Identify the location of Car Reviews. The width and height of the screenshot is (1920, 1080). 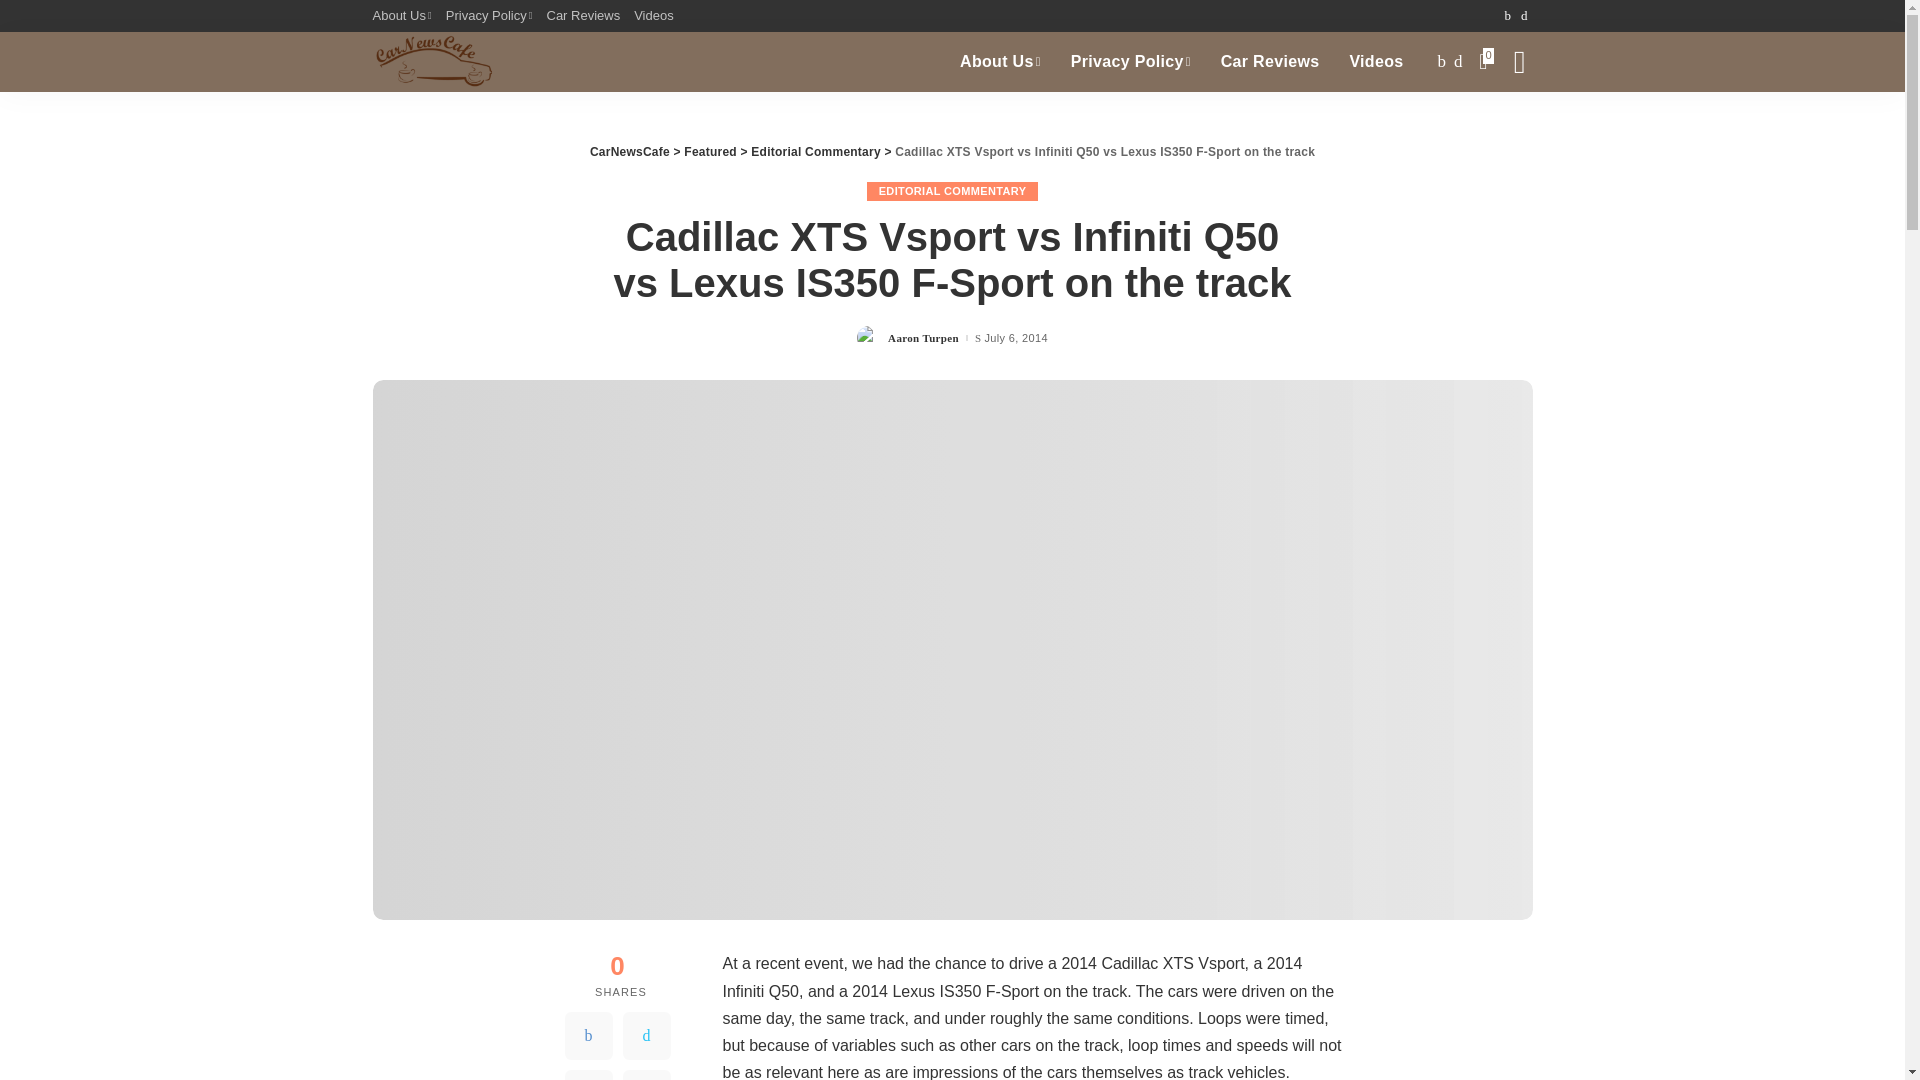
(1270, 62).